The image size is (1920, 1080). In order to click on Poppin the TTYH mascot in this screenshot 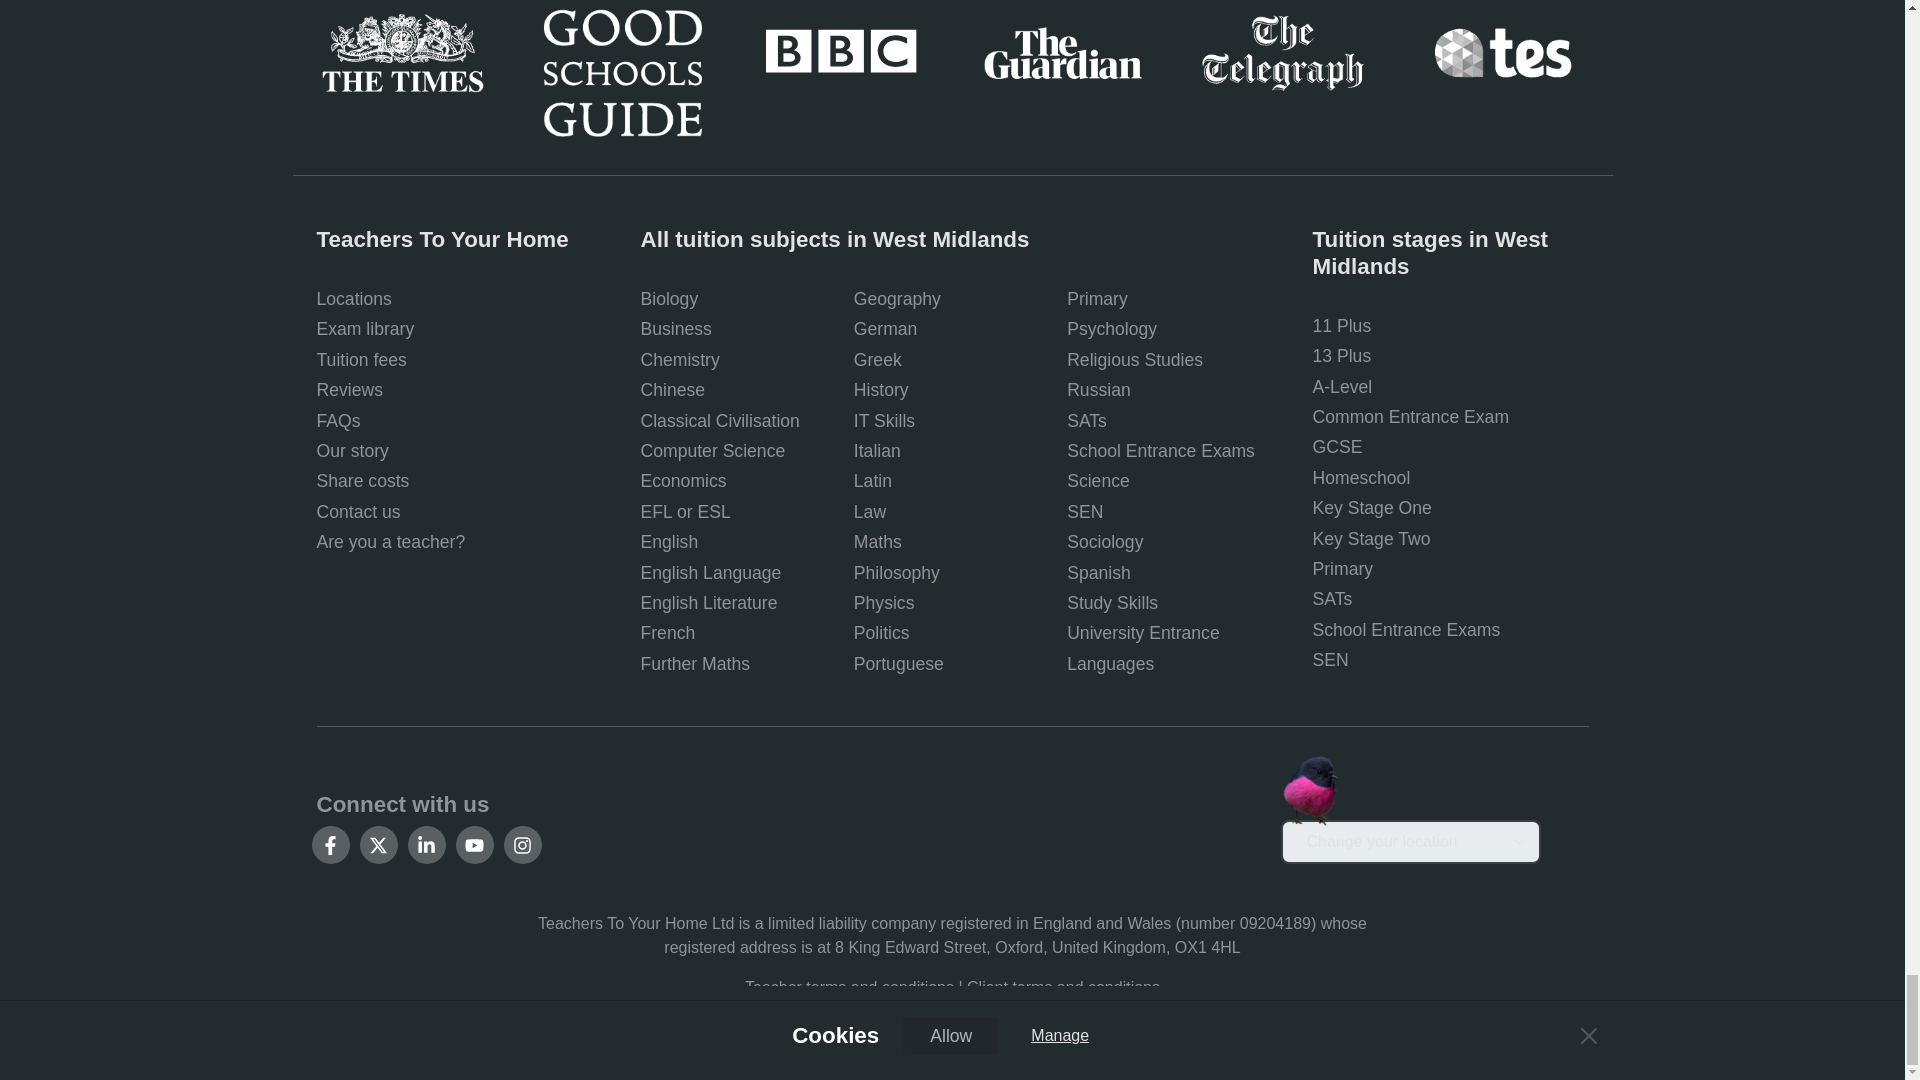, I will do `click(1309, 791)`.